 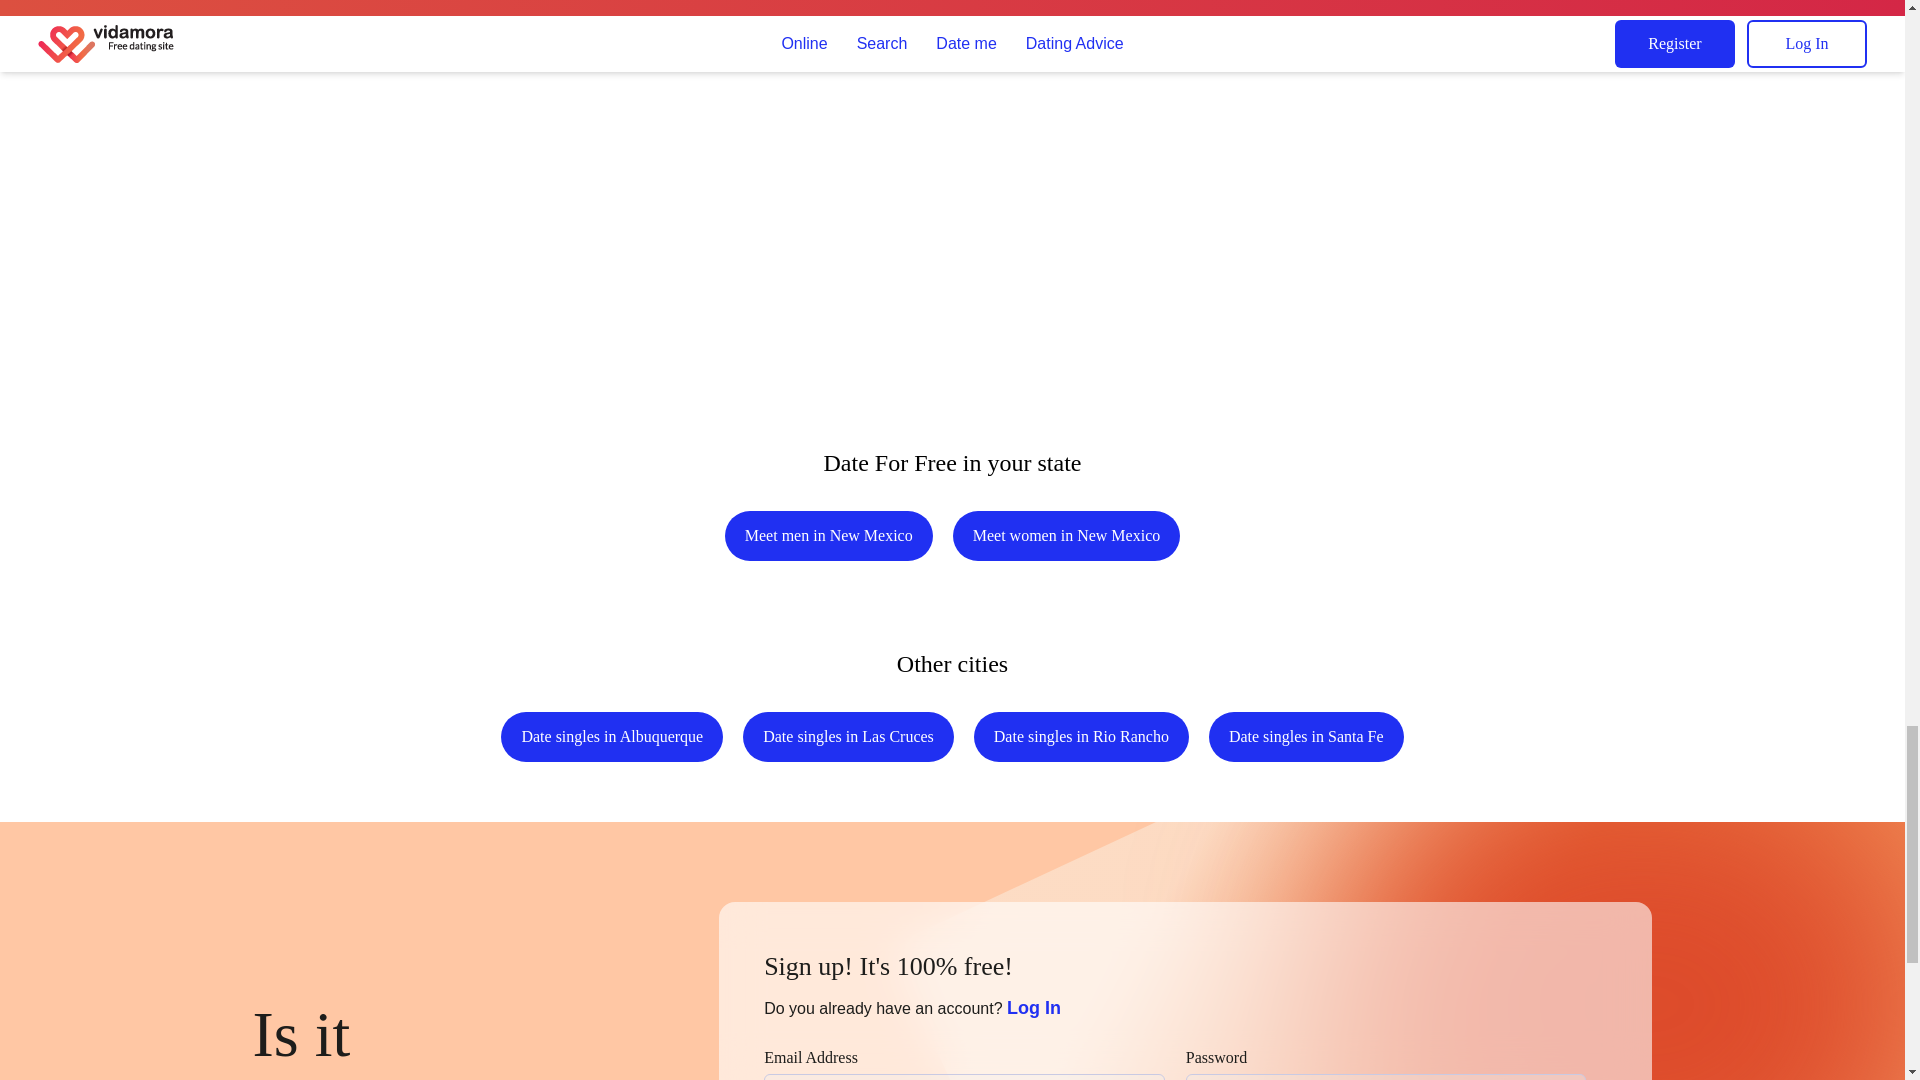 What do you see at coordinates (1034, 1008) in the screenshot?
I see `Log In` at bounding box center [1034, 1008].